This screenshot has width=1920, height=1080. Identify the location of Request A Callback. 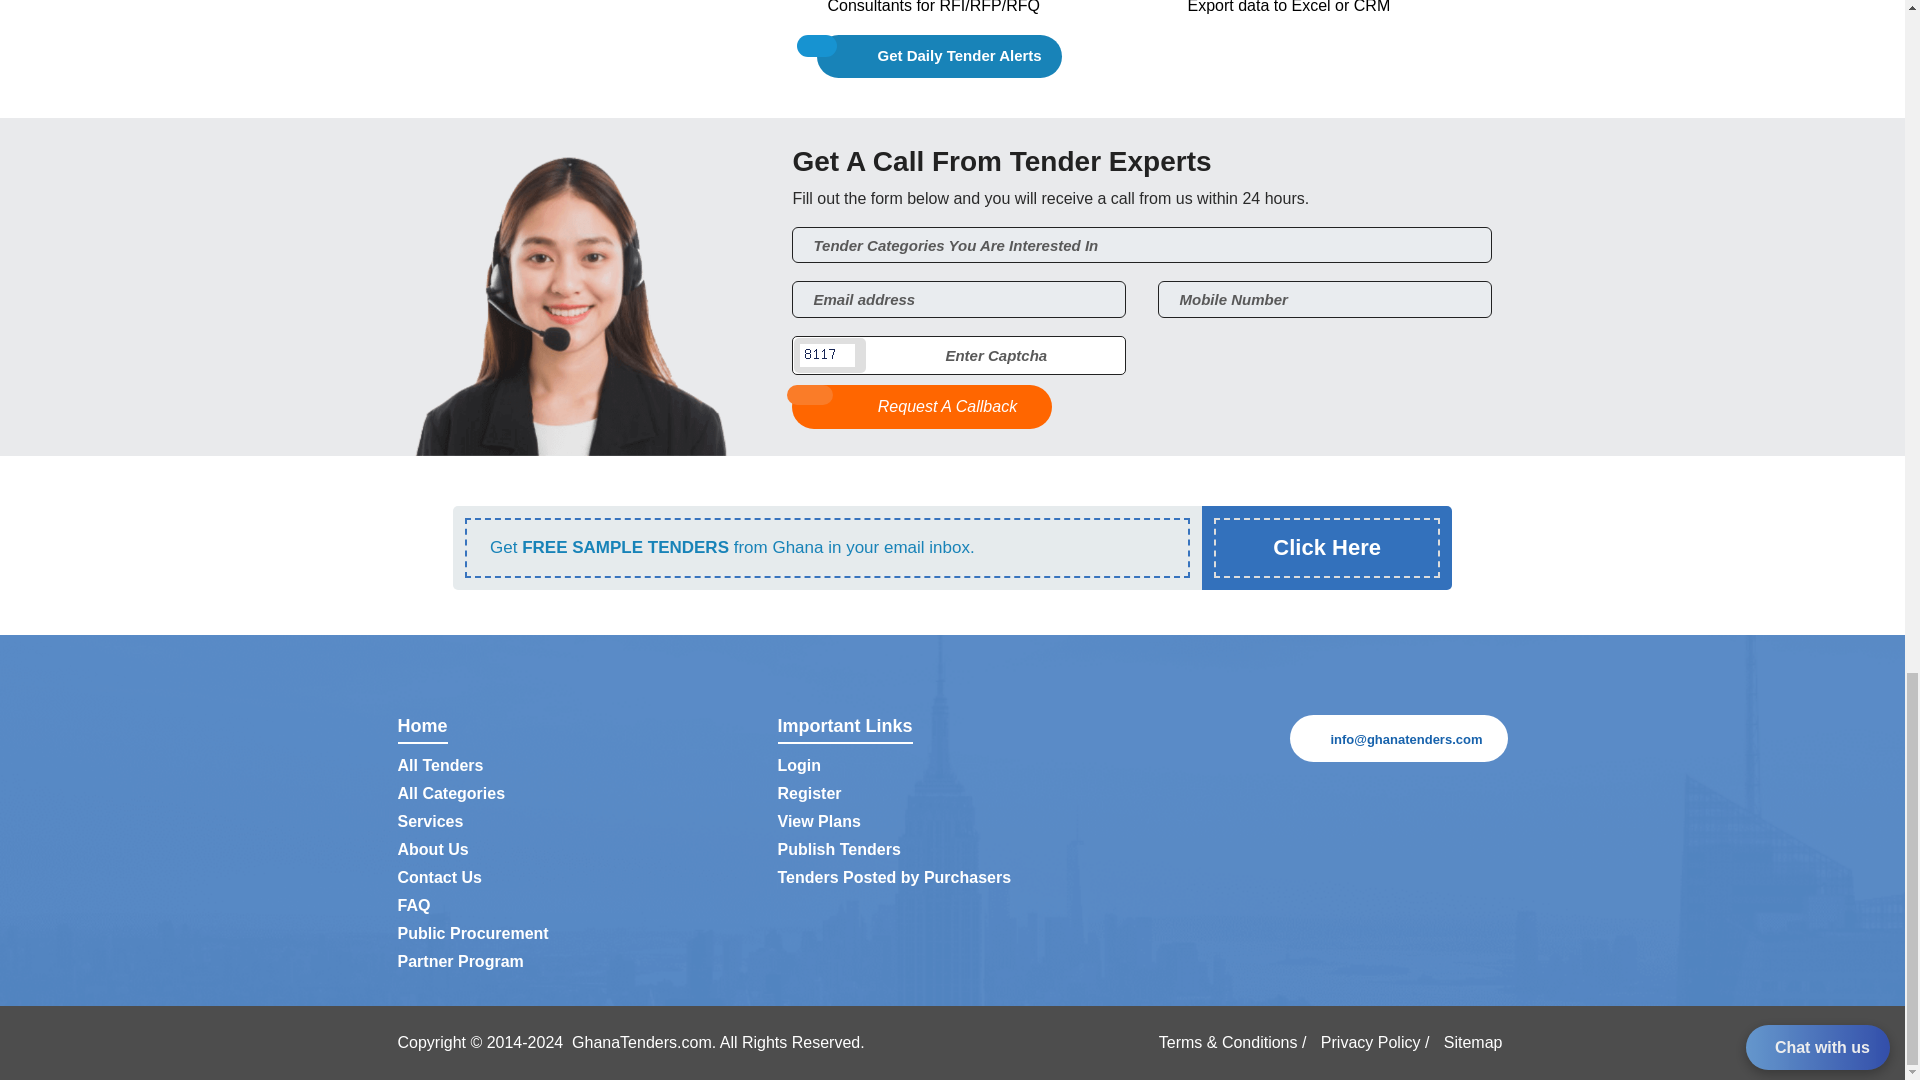
(922, 406).